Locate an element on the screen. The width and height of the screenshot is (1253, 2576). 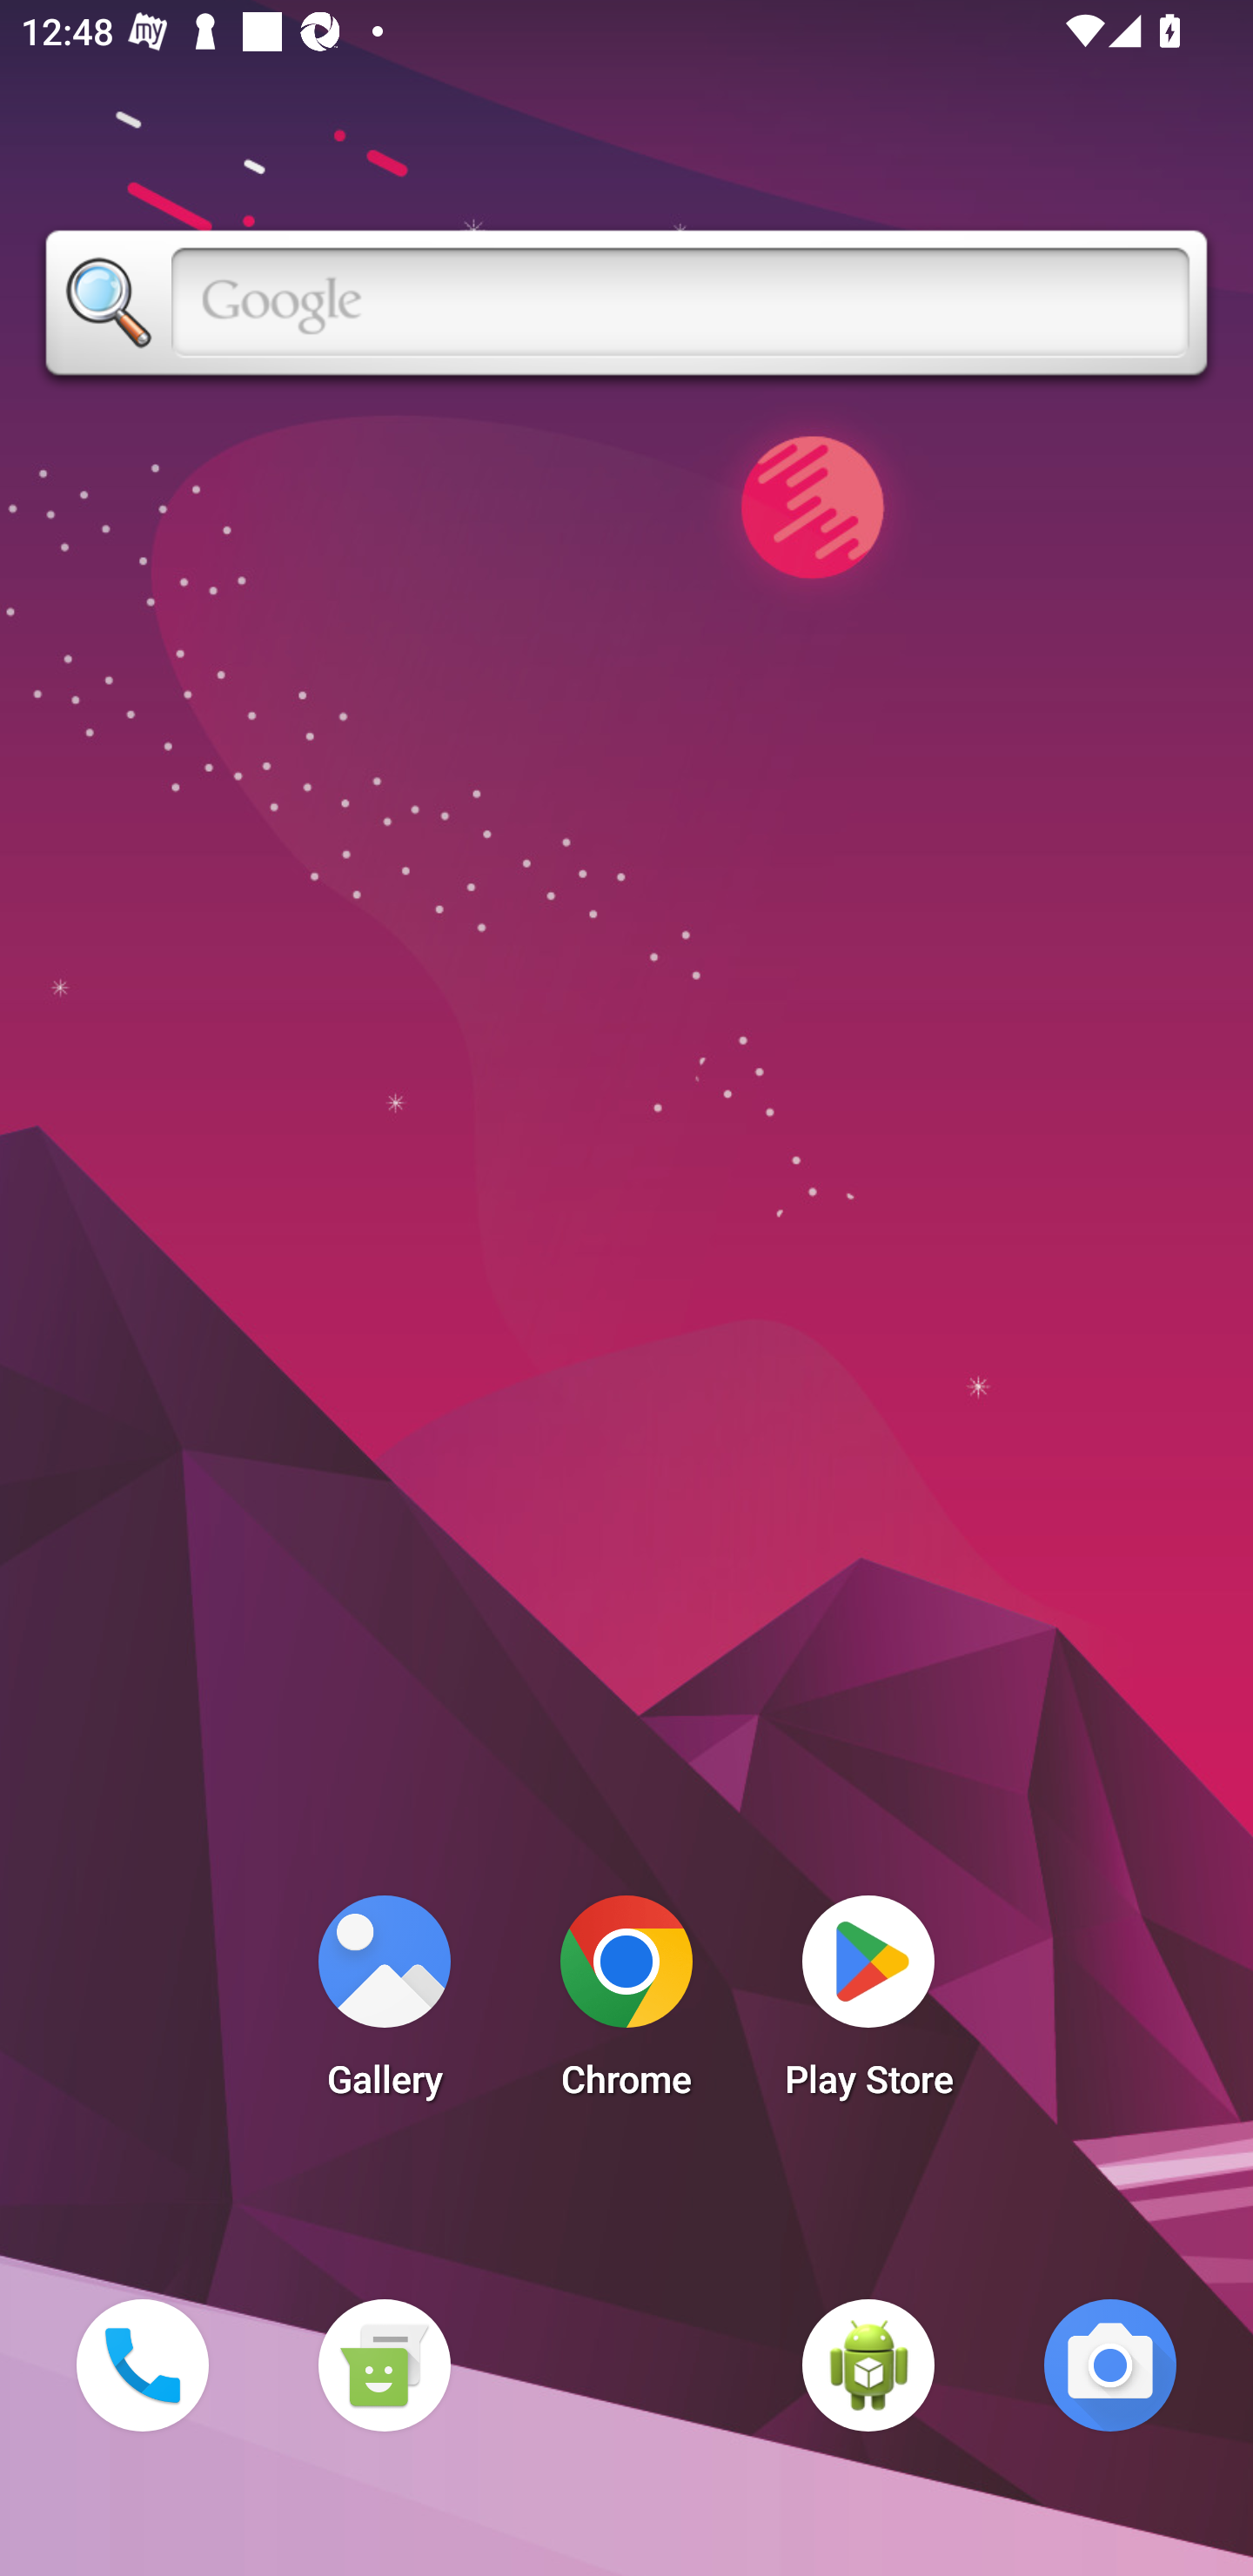
Chrome is located at coordinates (626, 2005).